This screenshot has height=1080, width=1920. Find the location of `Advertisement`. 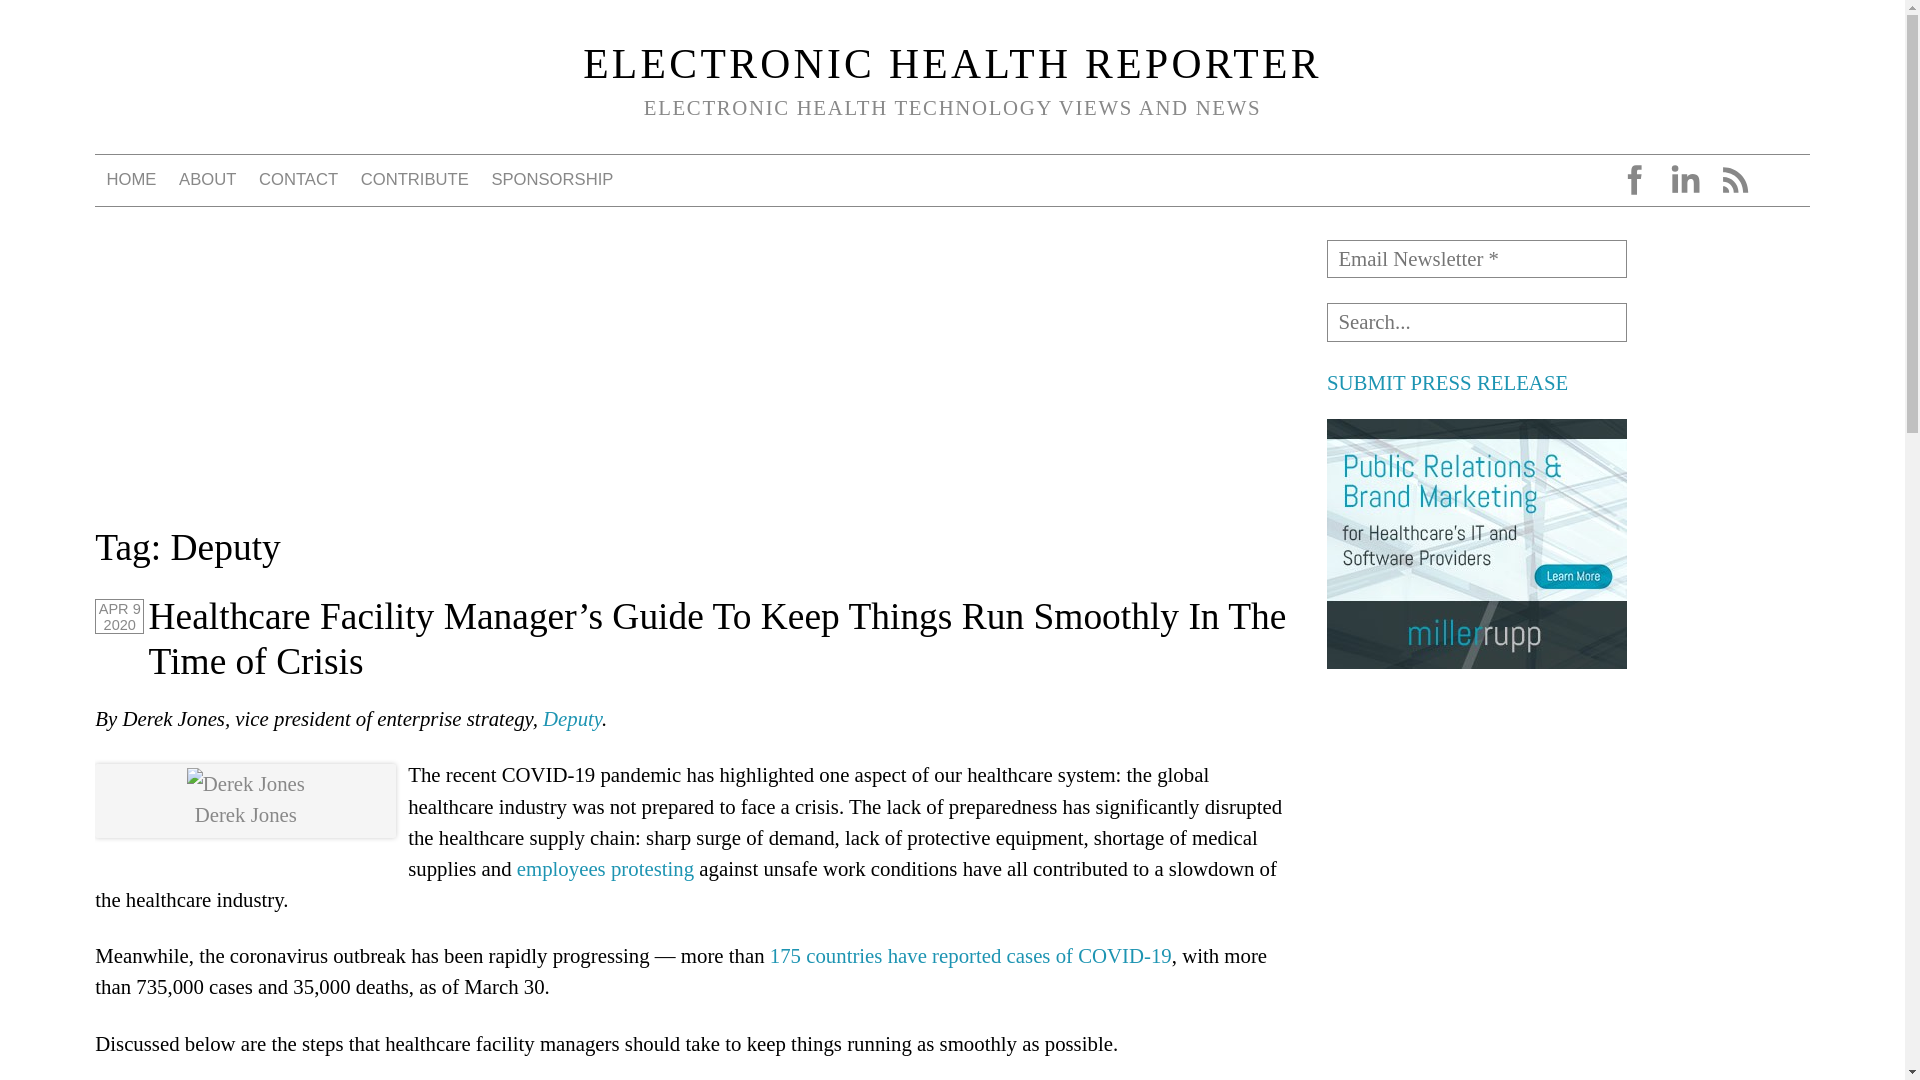

Advertisement is located at coordinates (1476, 822).